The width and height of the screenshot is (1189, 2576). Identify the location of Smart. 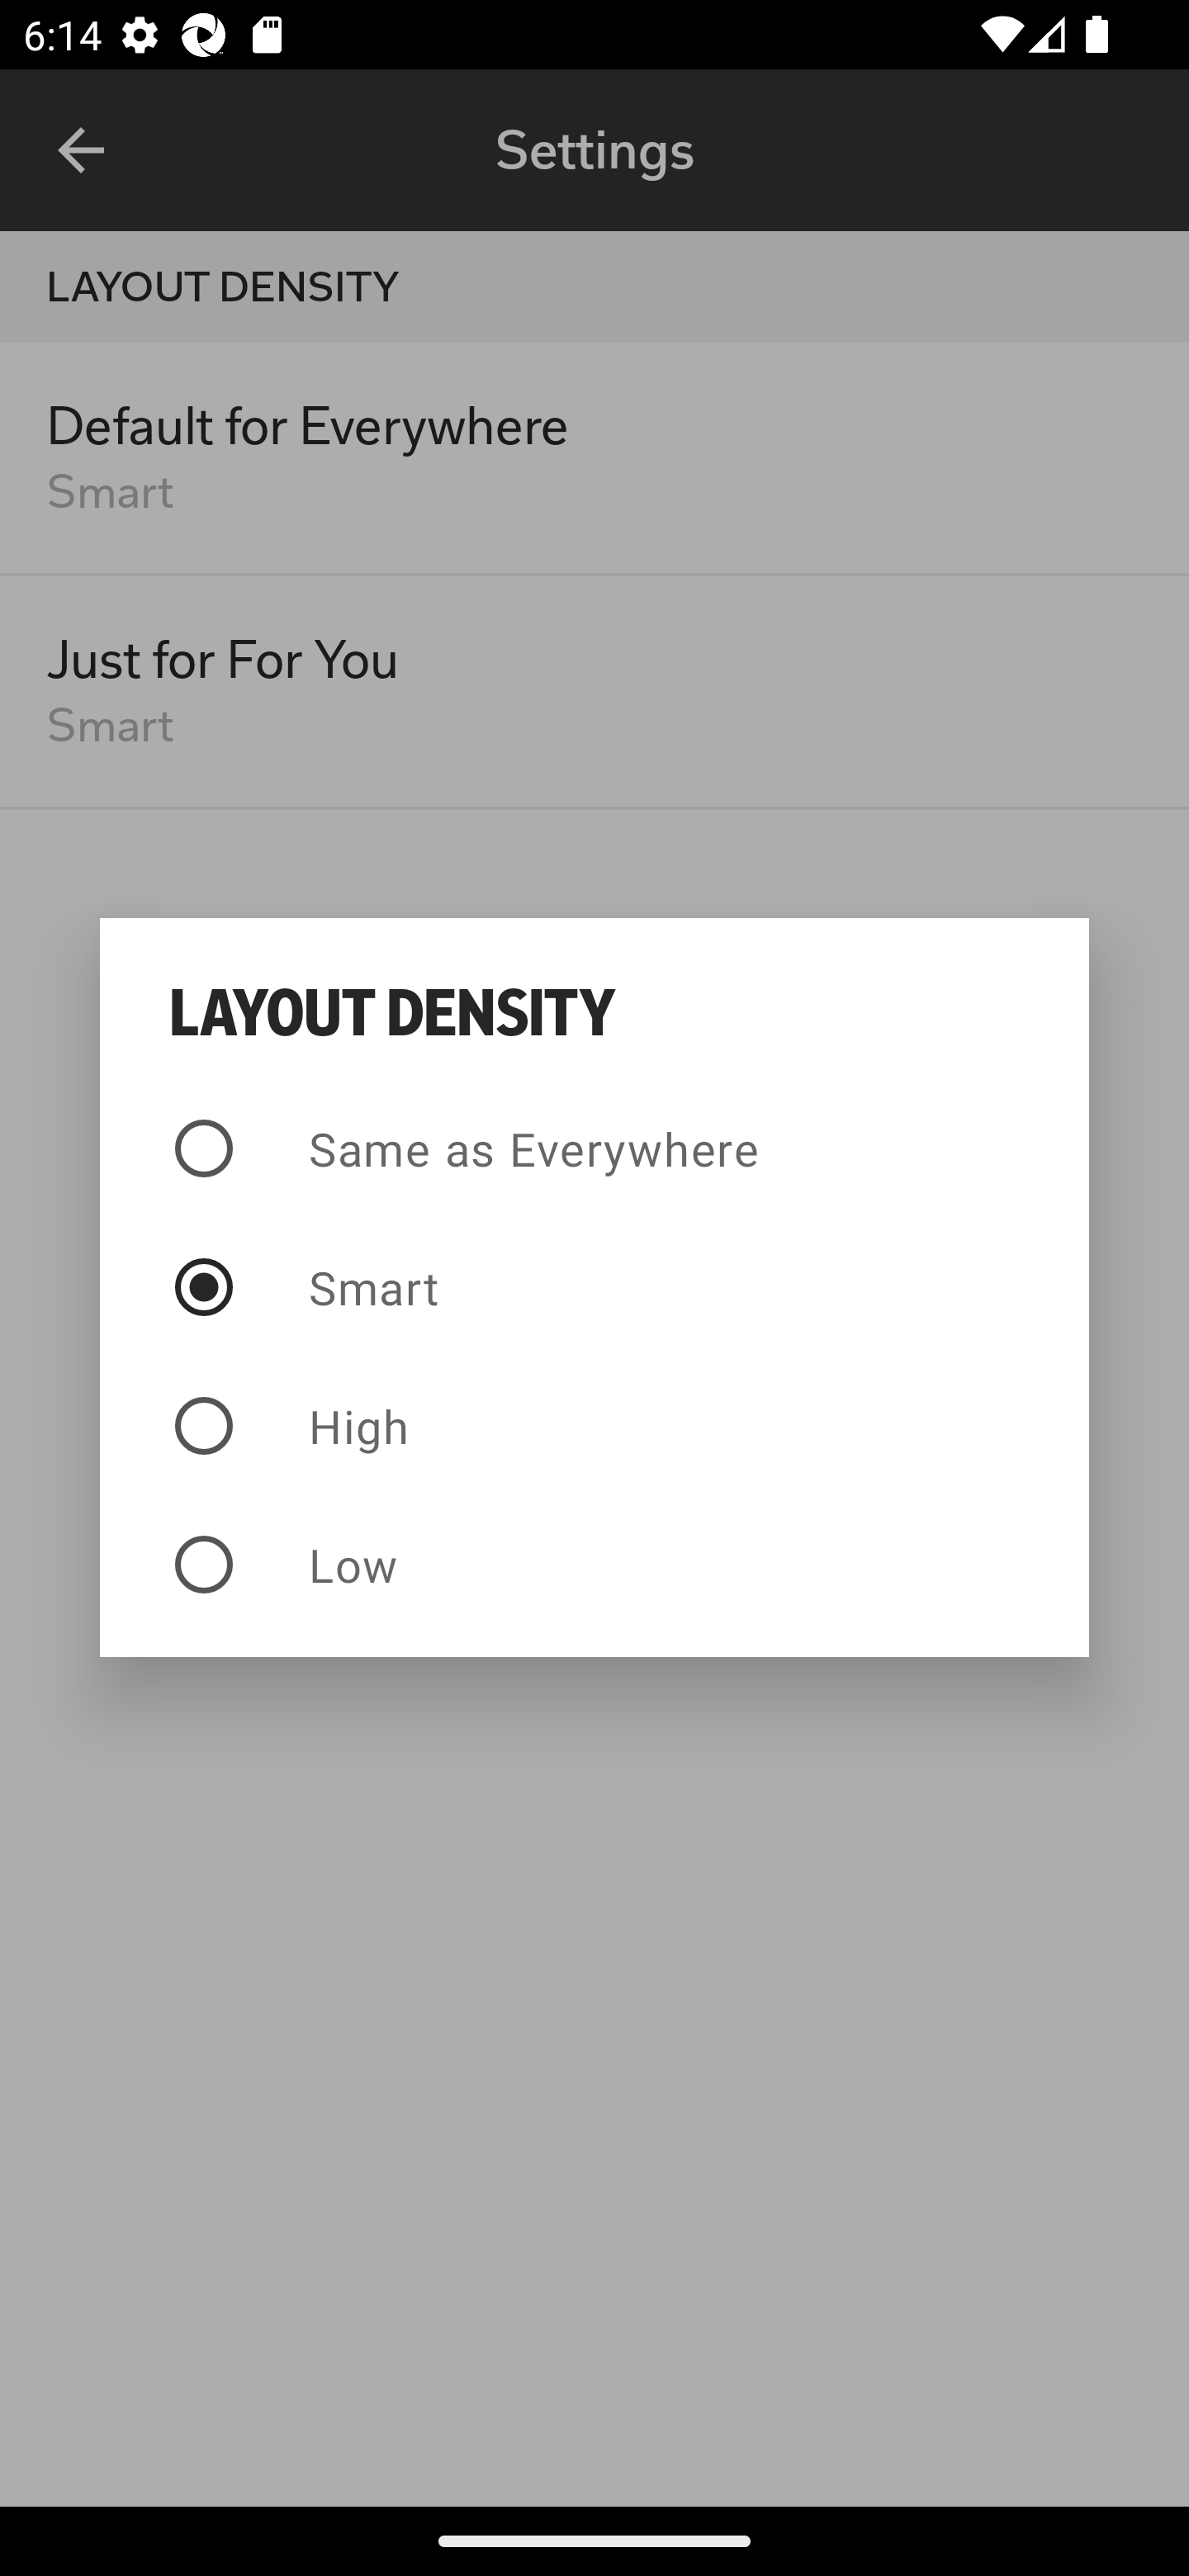
(594, 1288).